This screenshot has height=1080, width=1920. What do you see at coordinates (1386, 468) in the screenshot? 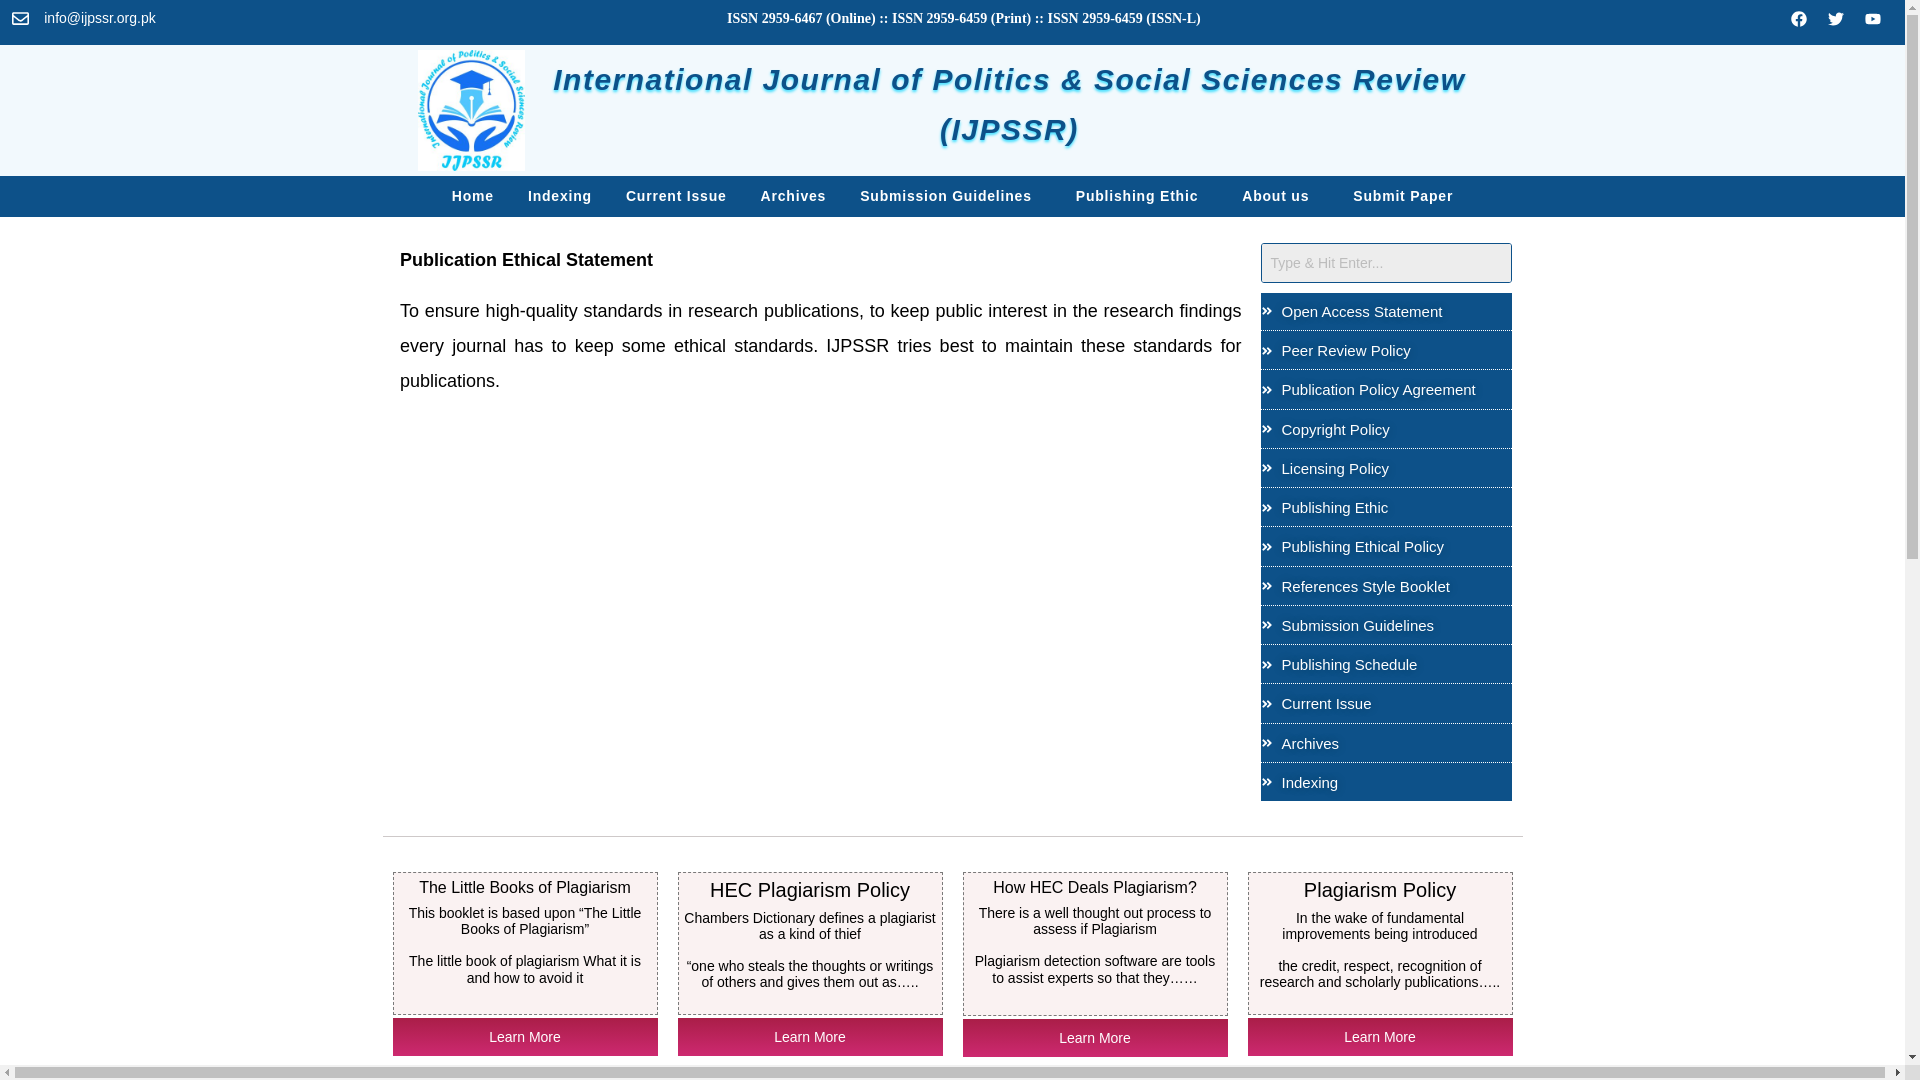
I see `Licensing Policy` at bounding box center [1386, 468].